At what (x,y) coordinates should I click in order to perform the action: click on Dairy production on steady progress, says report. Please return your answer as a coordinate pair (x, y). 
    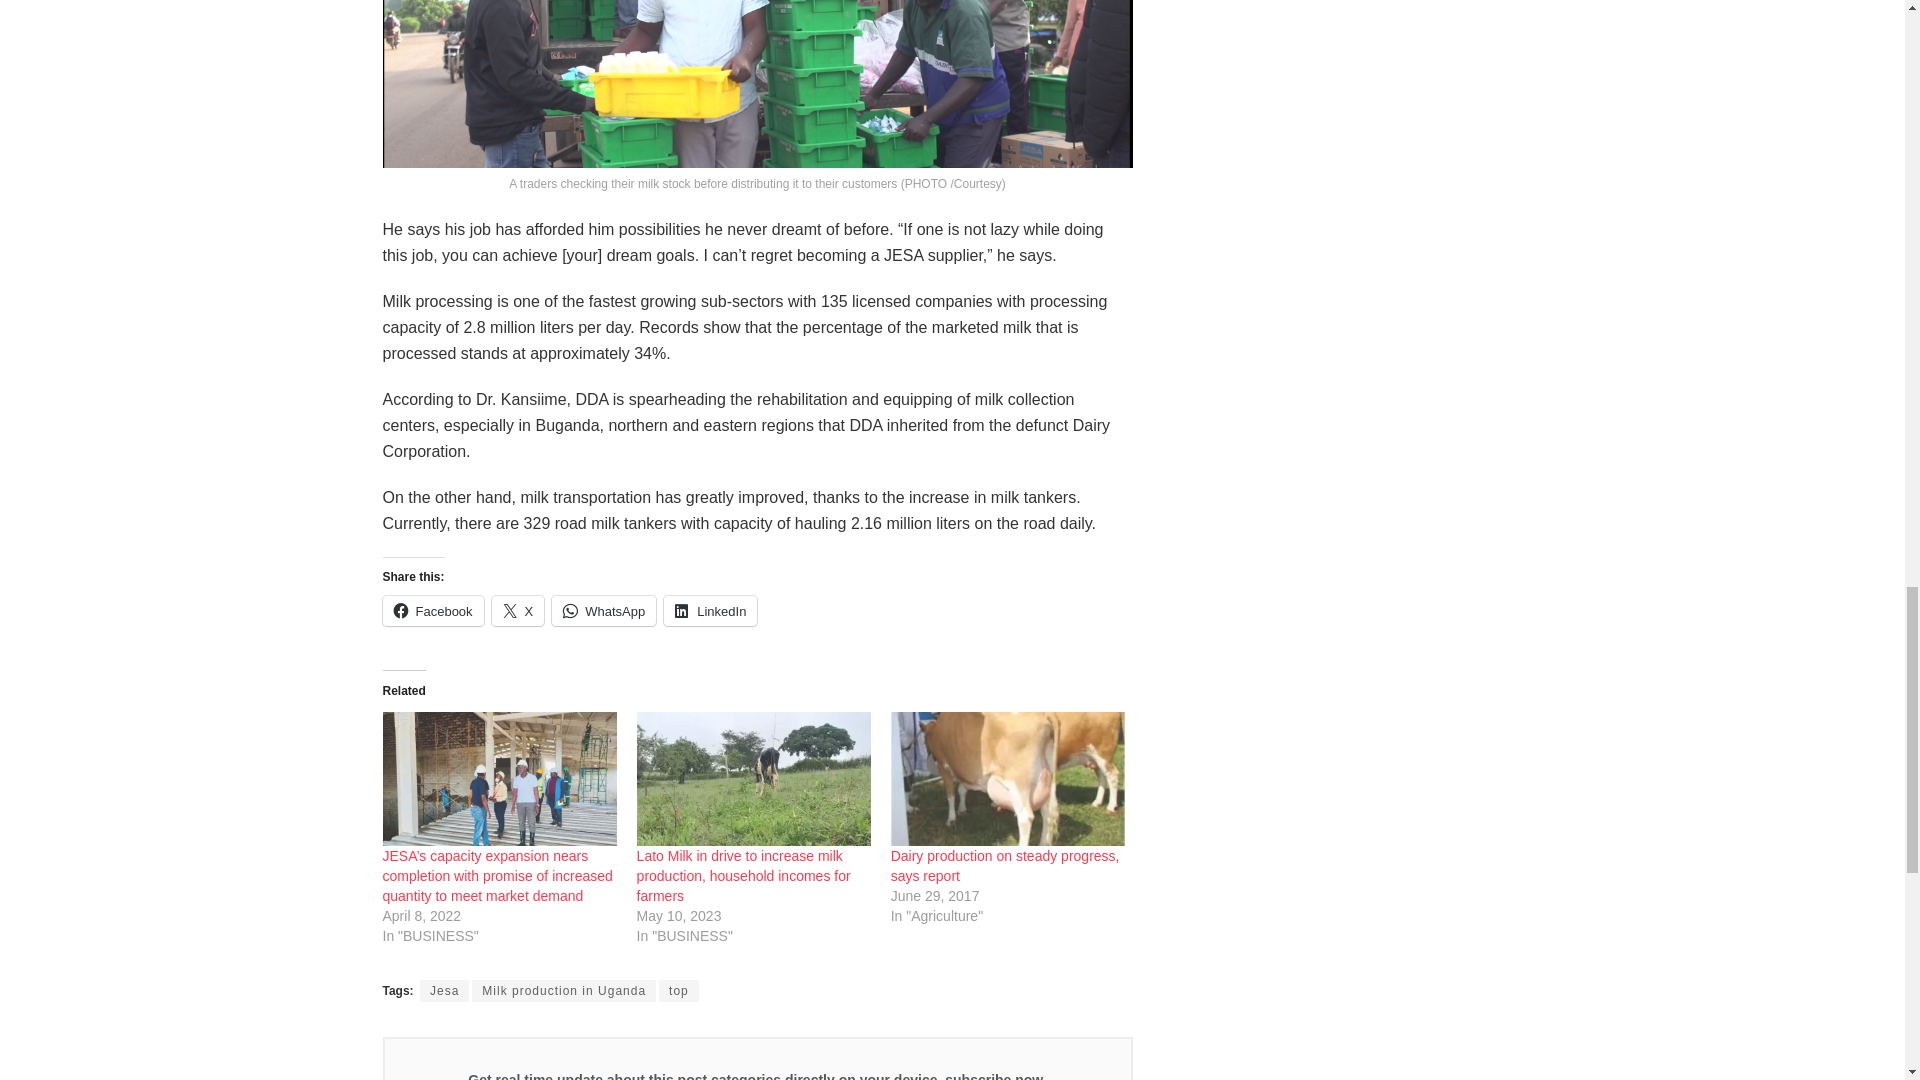
    Looking at the image, I should click on (1008, 778).